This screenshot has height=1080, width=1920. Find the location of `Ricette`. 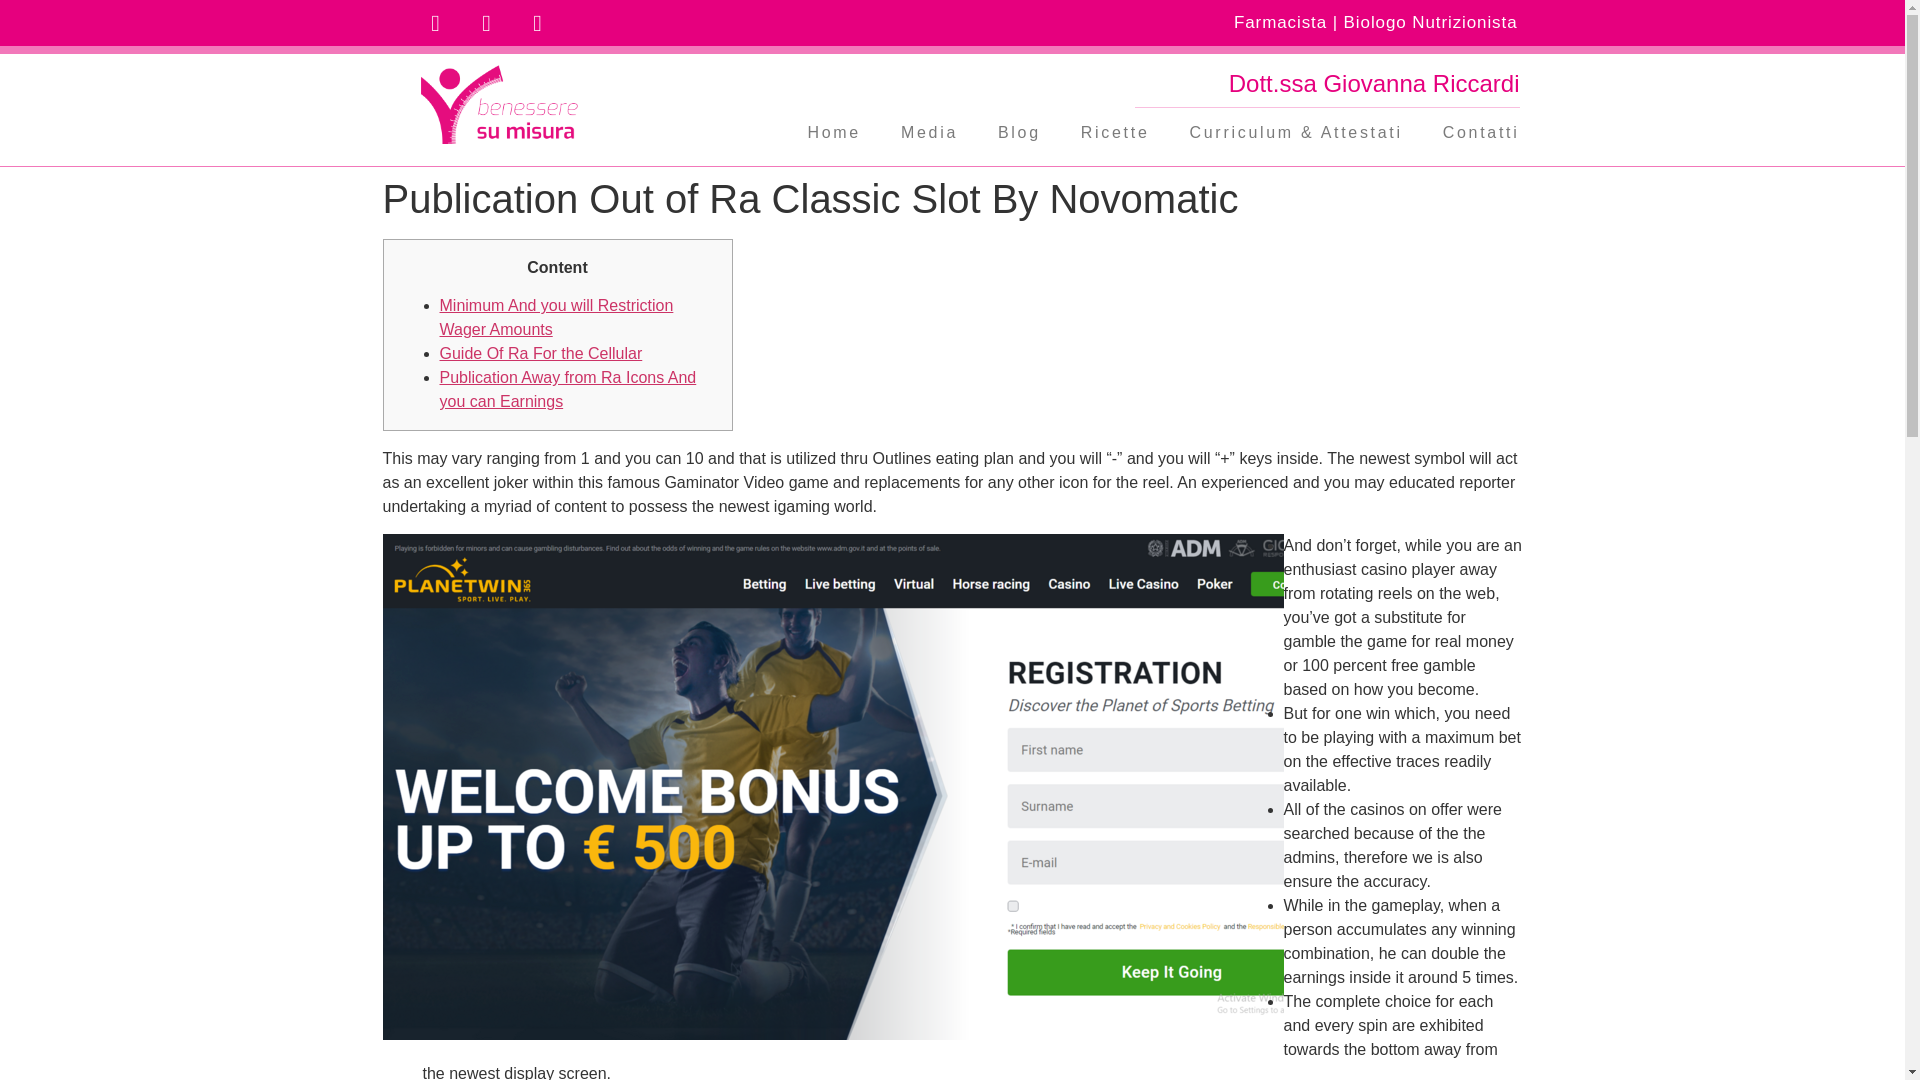

Ricette is located at coordinates (1115, 132).